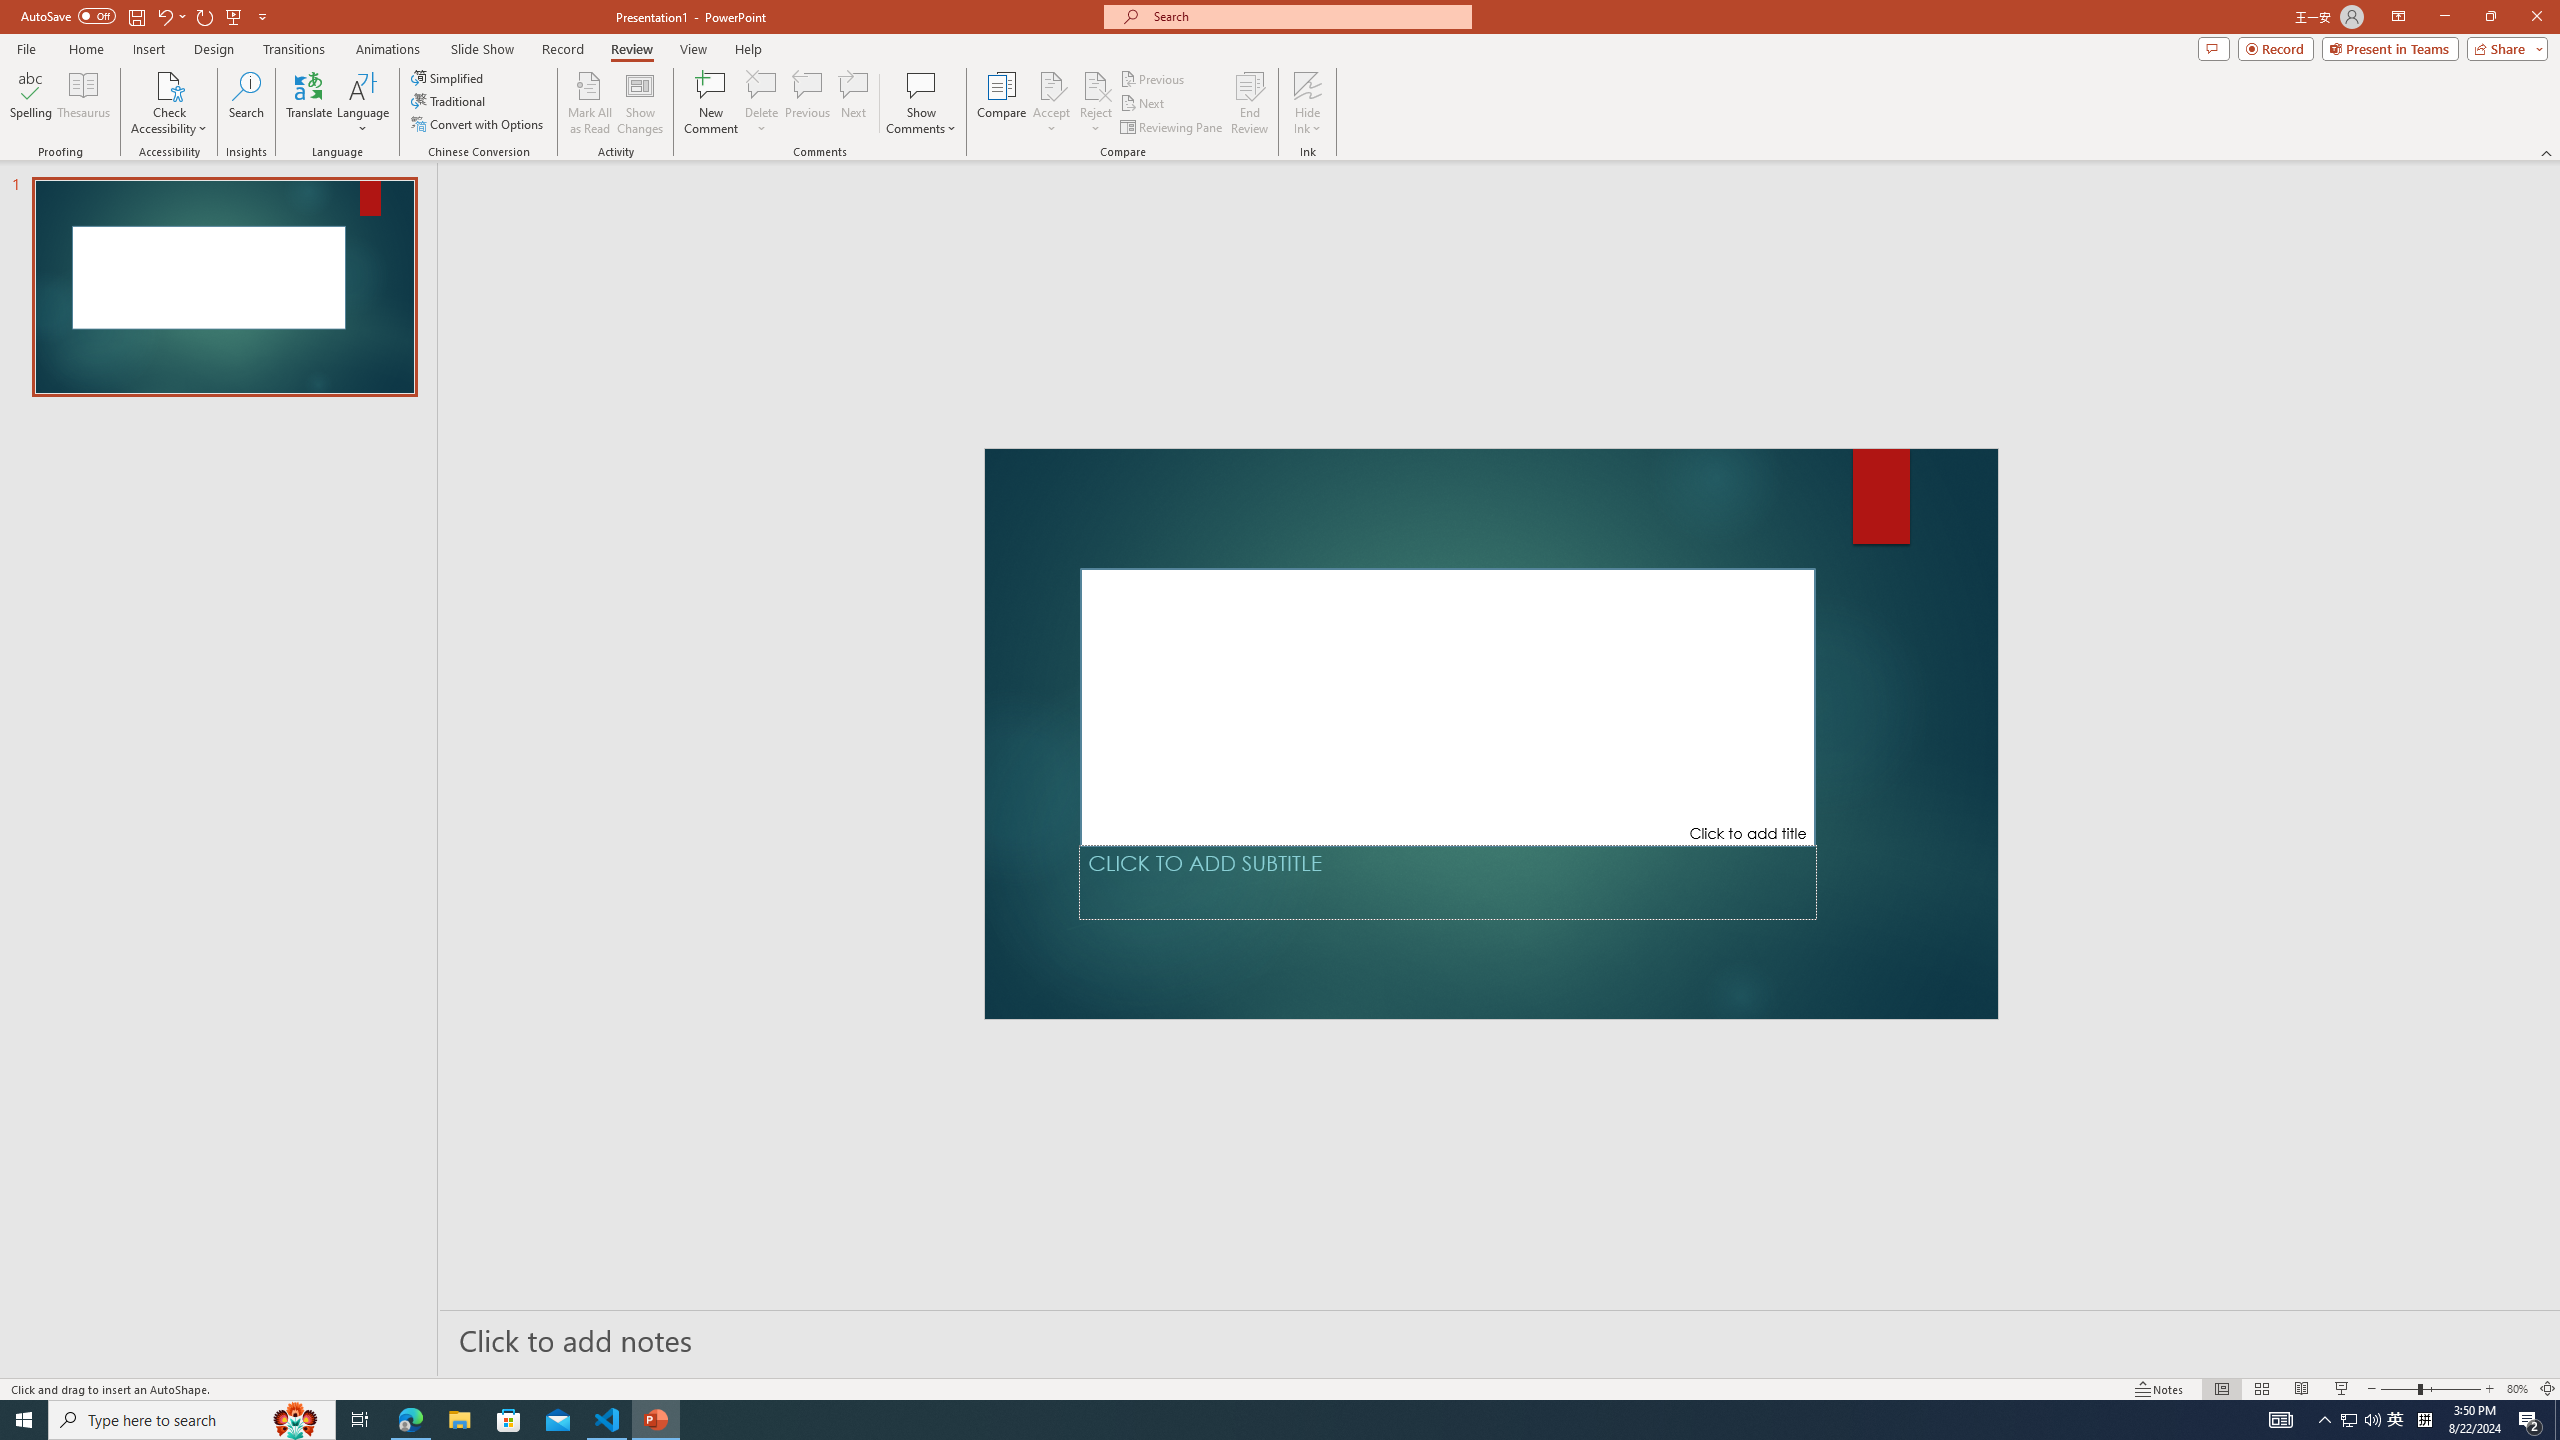 The height and width of the screenshot is (1440, 2560). What do you see at coordinates (2390, 48) in the screenshot?
I see `Present in Teams` at bounding box center [2390, 48].